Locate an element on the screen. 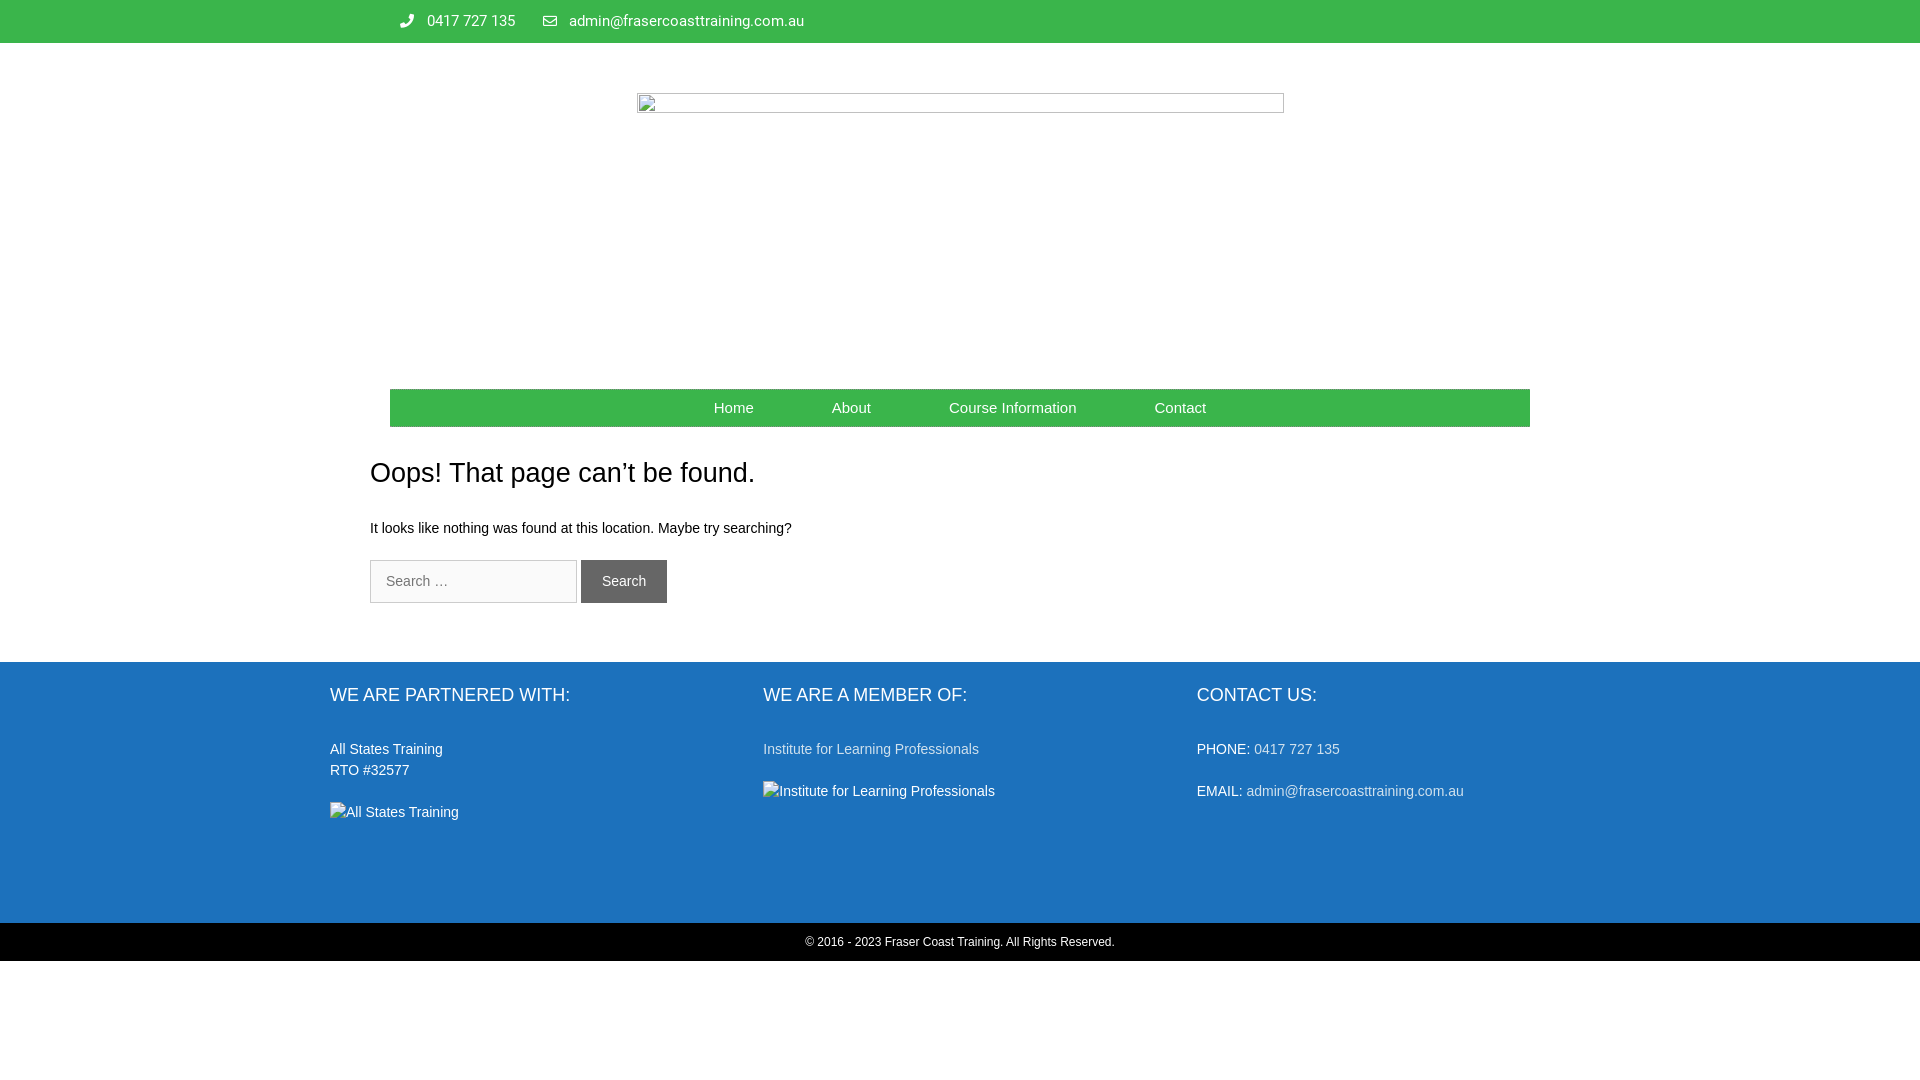  About is located at coordinates (852, 408).